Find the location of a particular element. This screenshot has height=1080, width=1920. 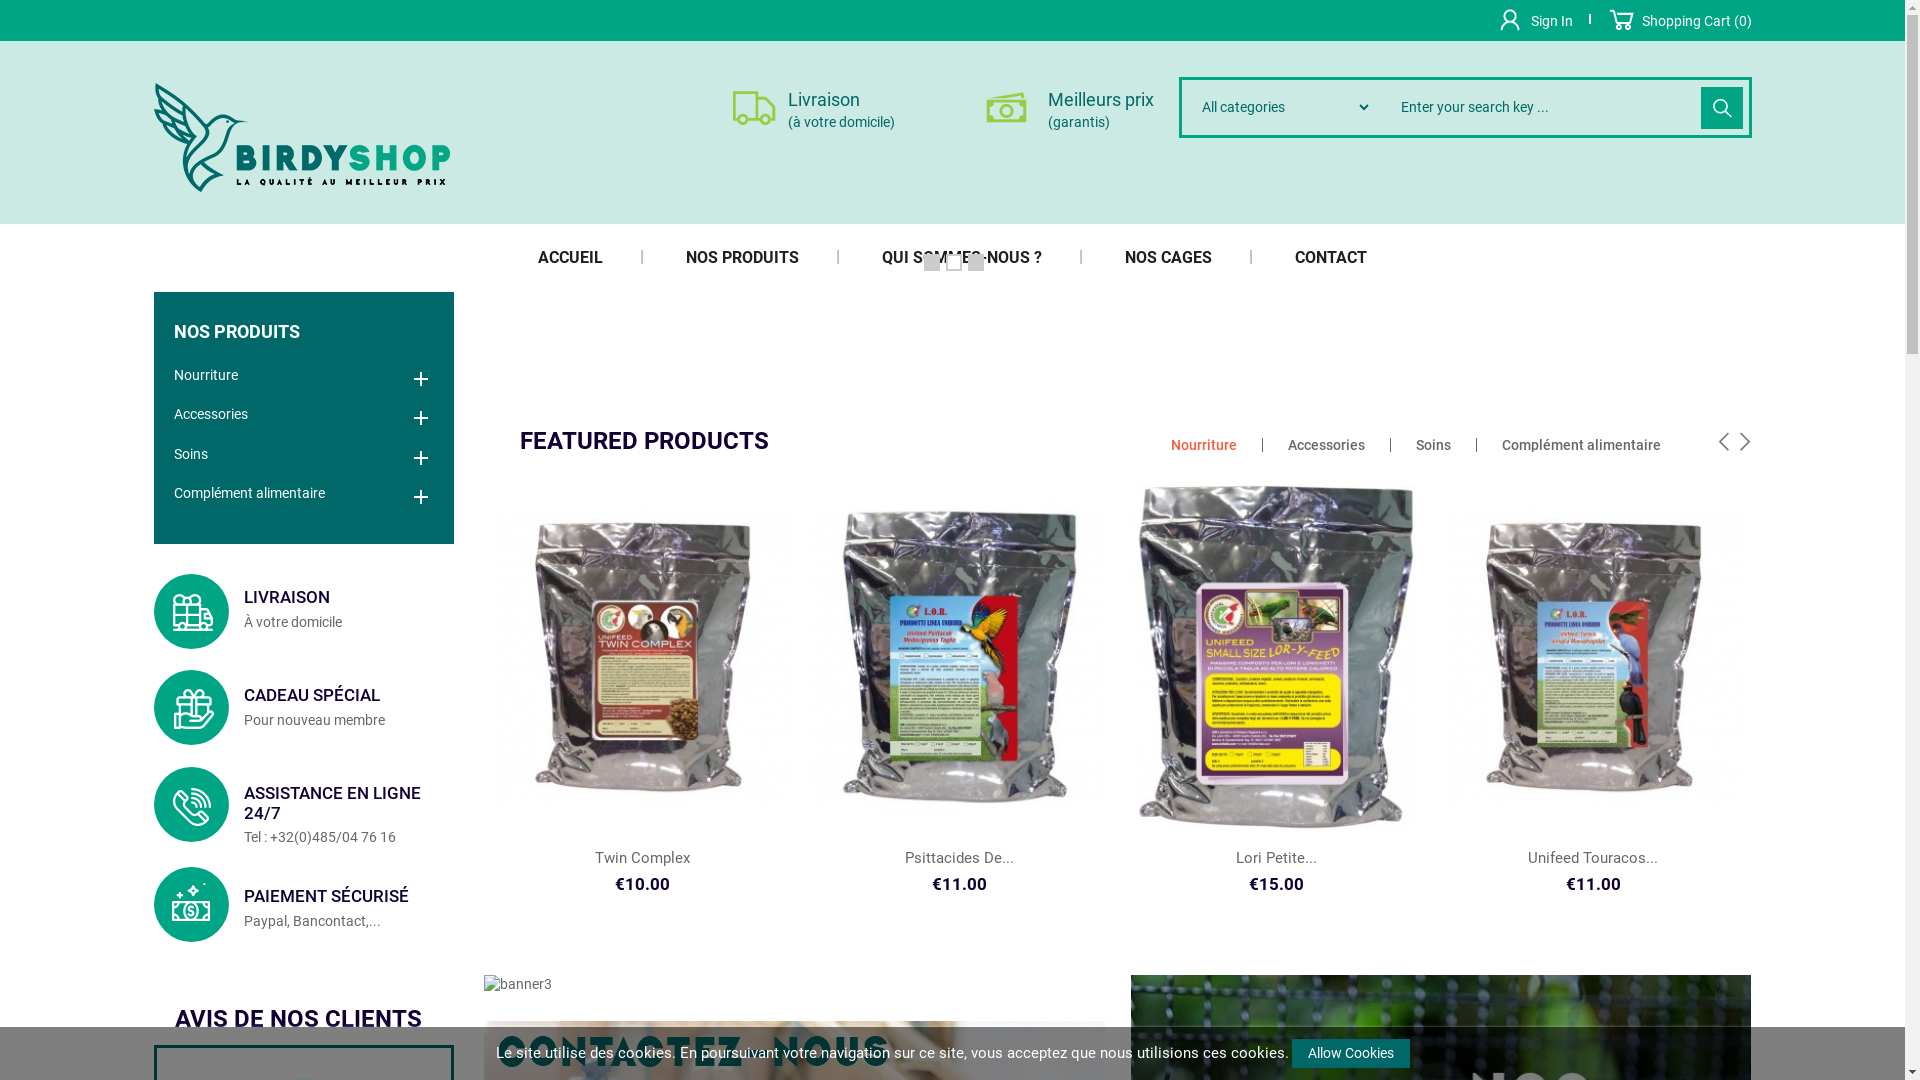

2 is located at coordinates (954, 262).